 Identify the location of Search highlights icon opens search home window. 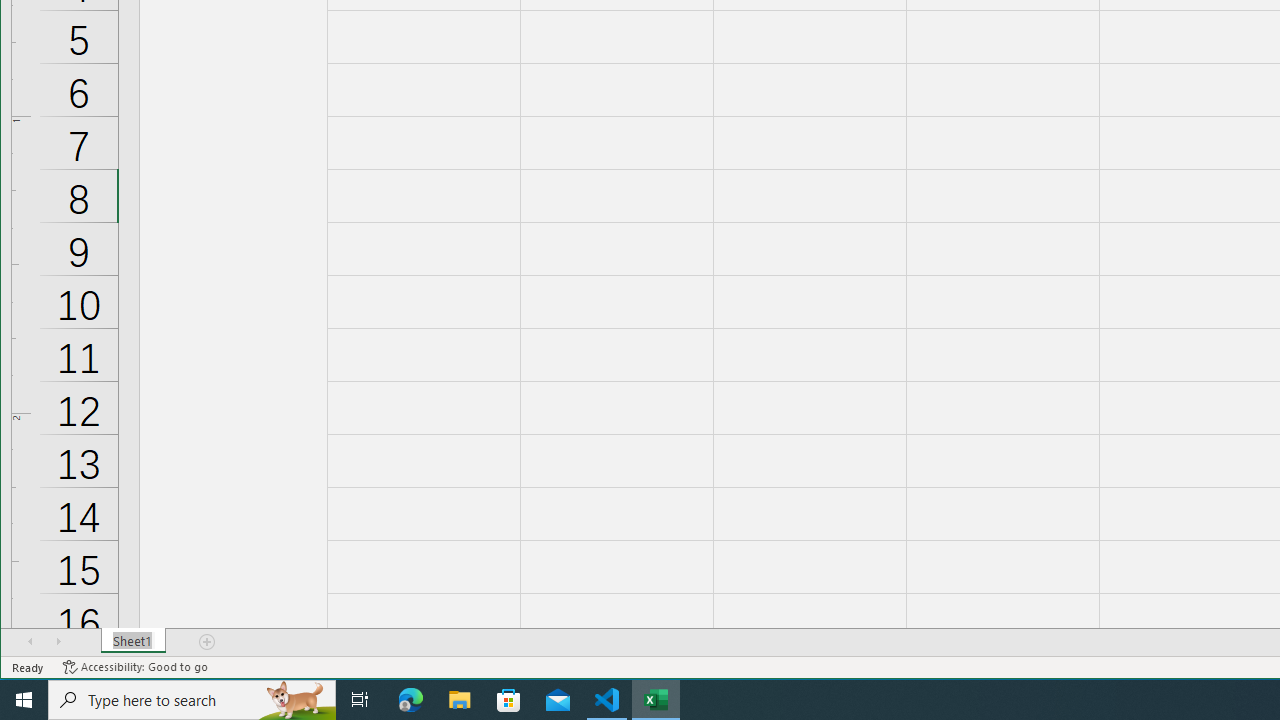
(296, 700).